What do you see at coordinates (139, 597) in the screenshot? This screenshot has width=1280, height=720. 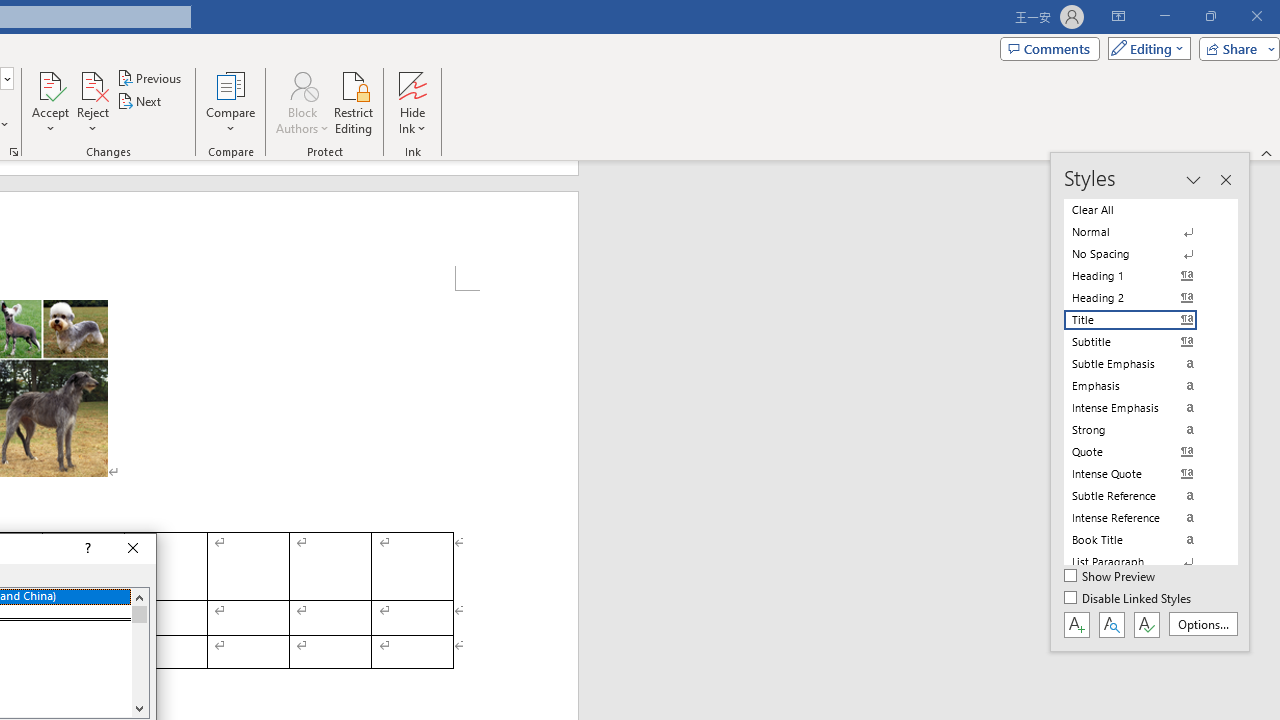 I see `Line up` at bounding box center [139, 597].